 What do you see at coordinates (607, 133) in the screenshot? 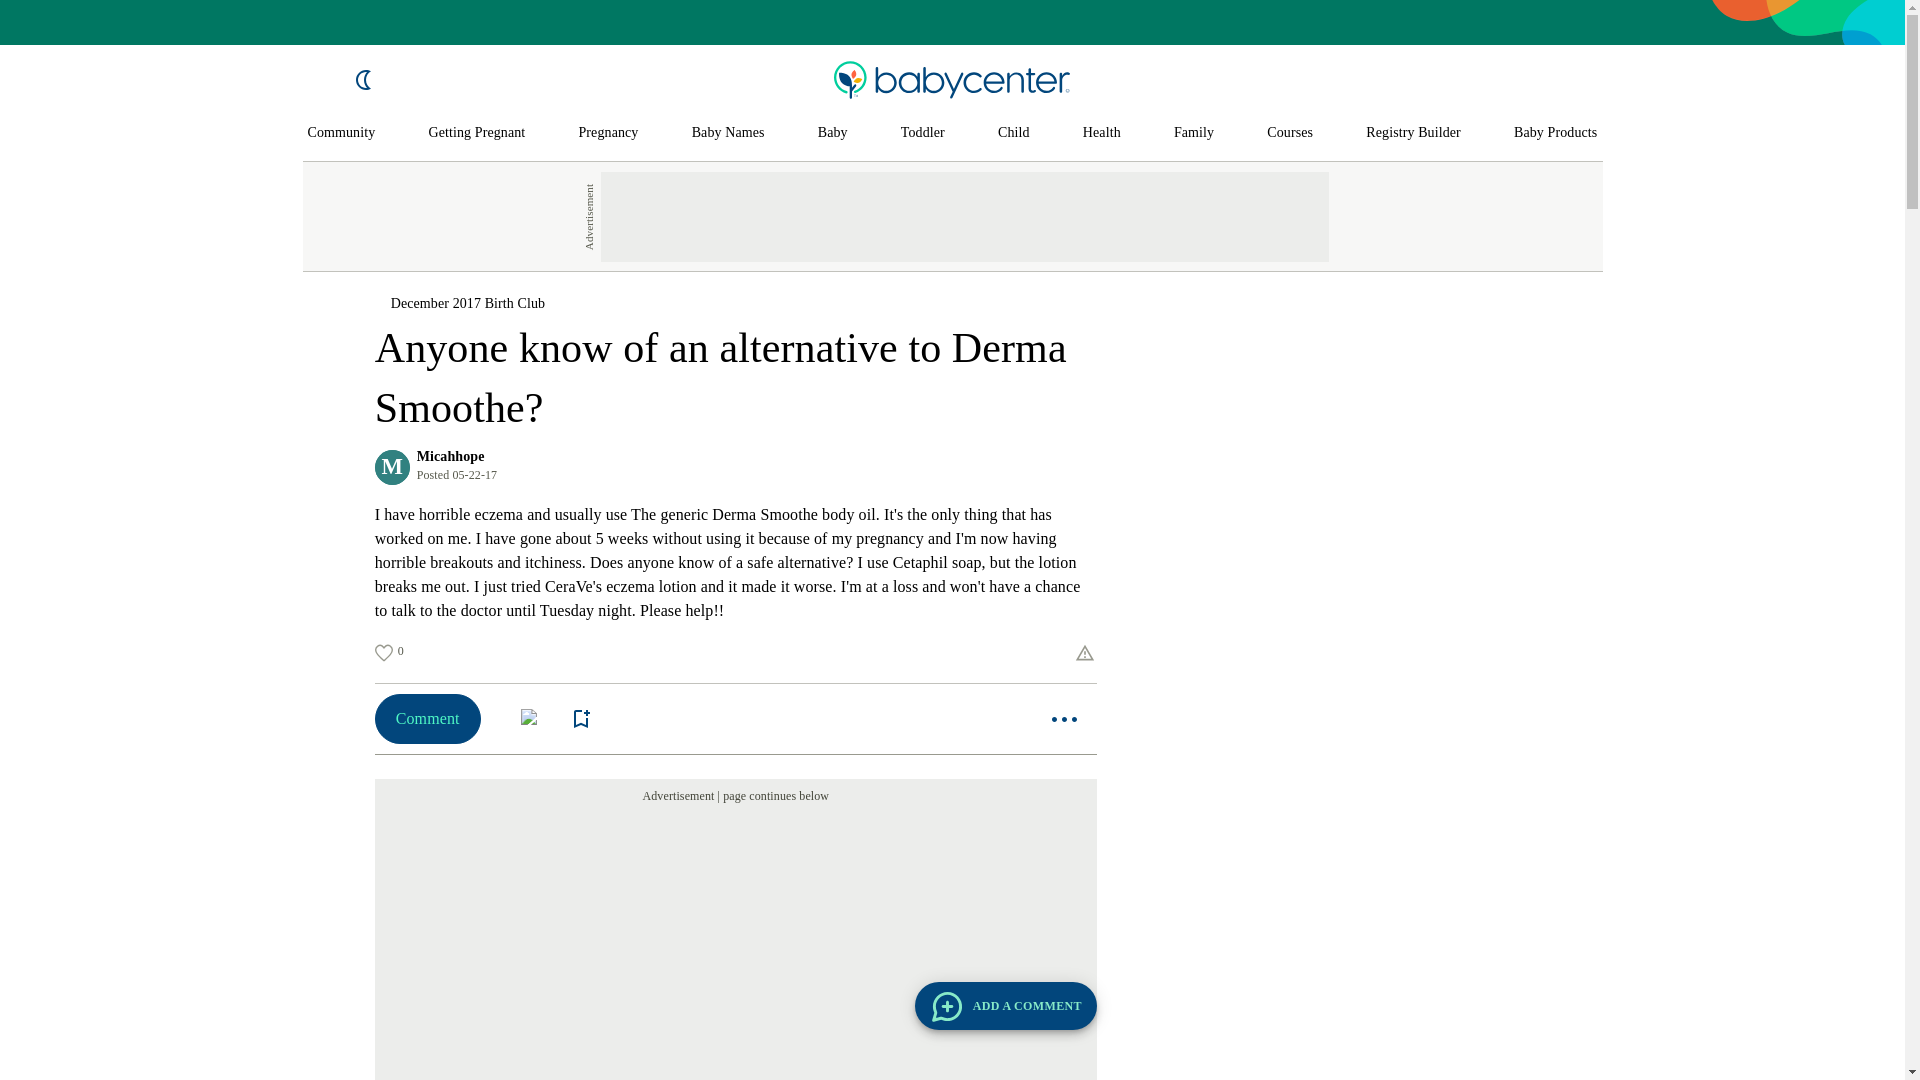
I see `Pregnancy` at bounding box center [607, 133].